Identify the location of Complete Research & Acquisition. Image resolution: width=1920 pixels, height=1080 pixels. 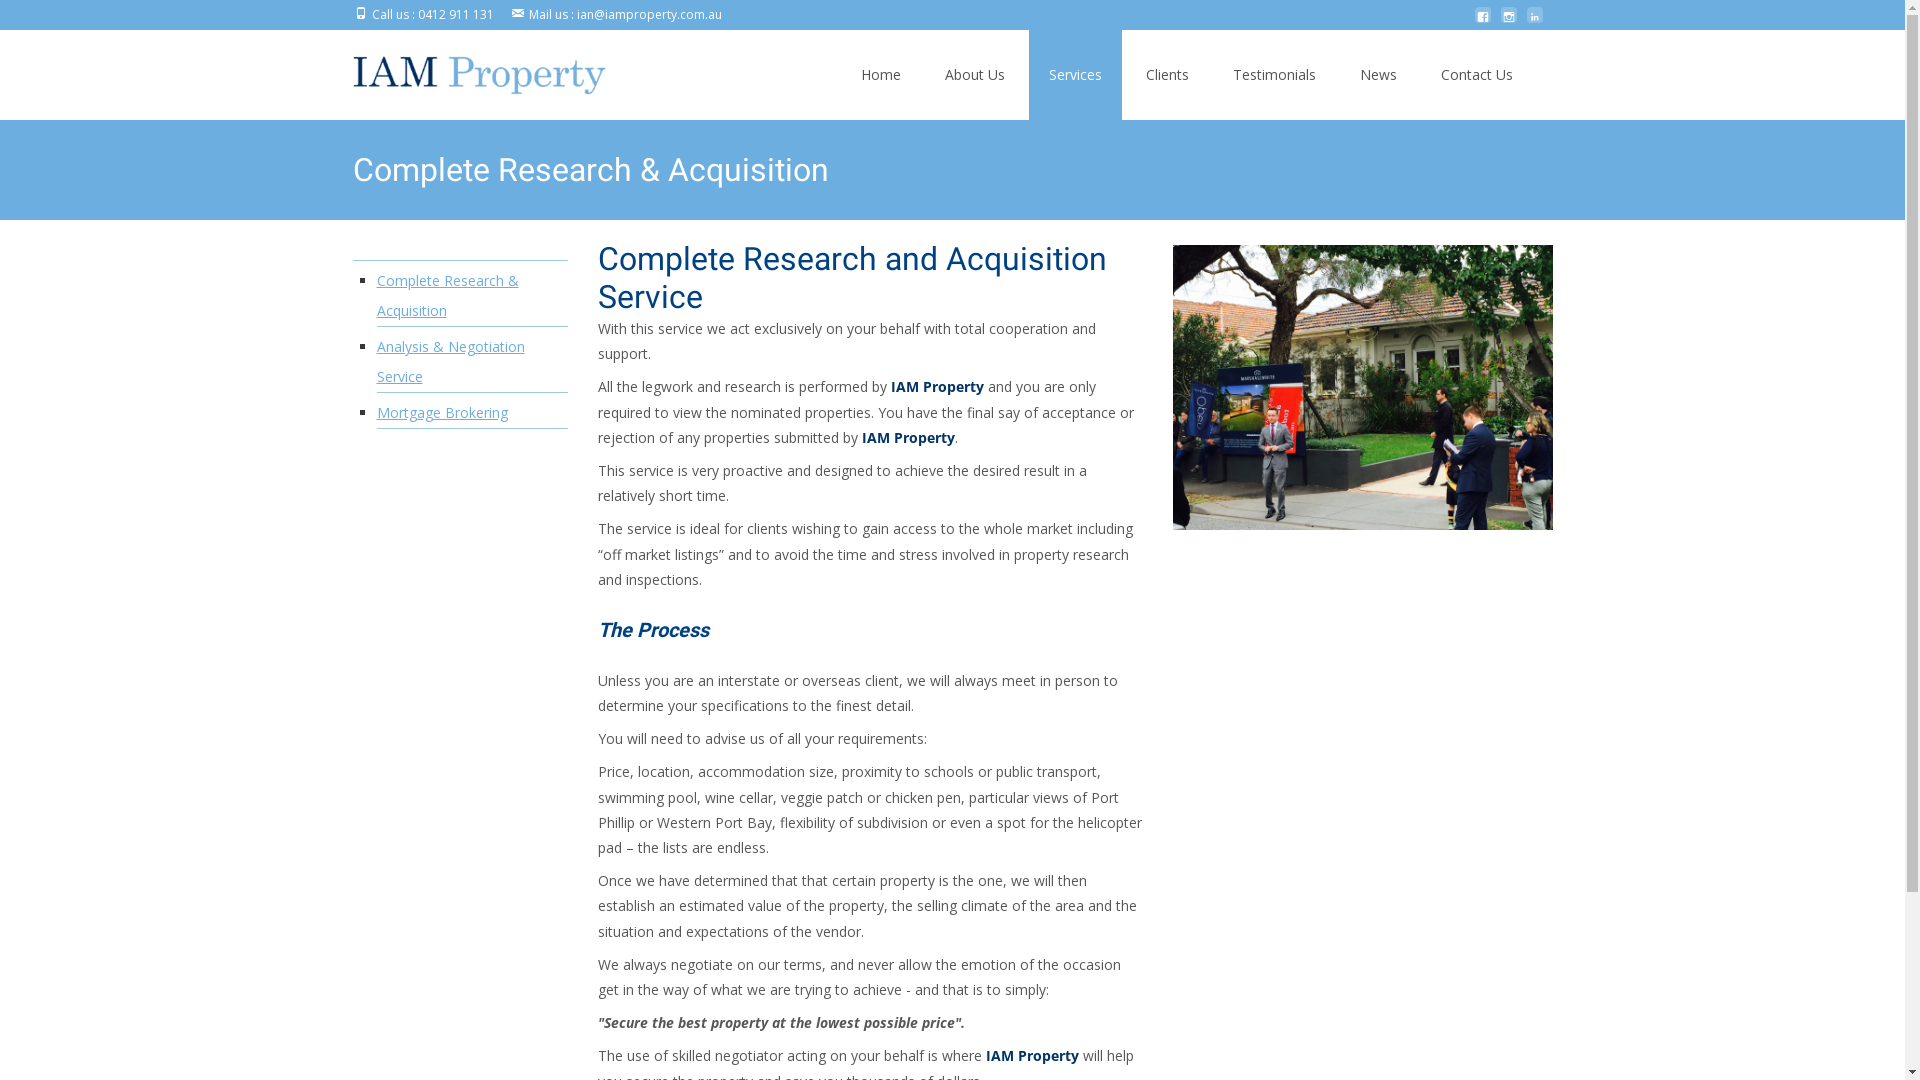
(447, 296).